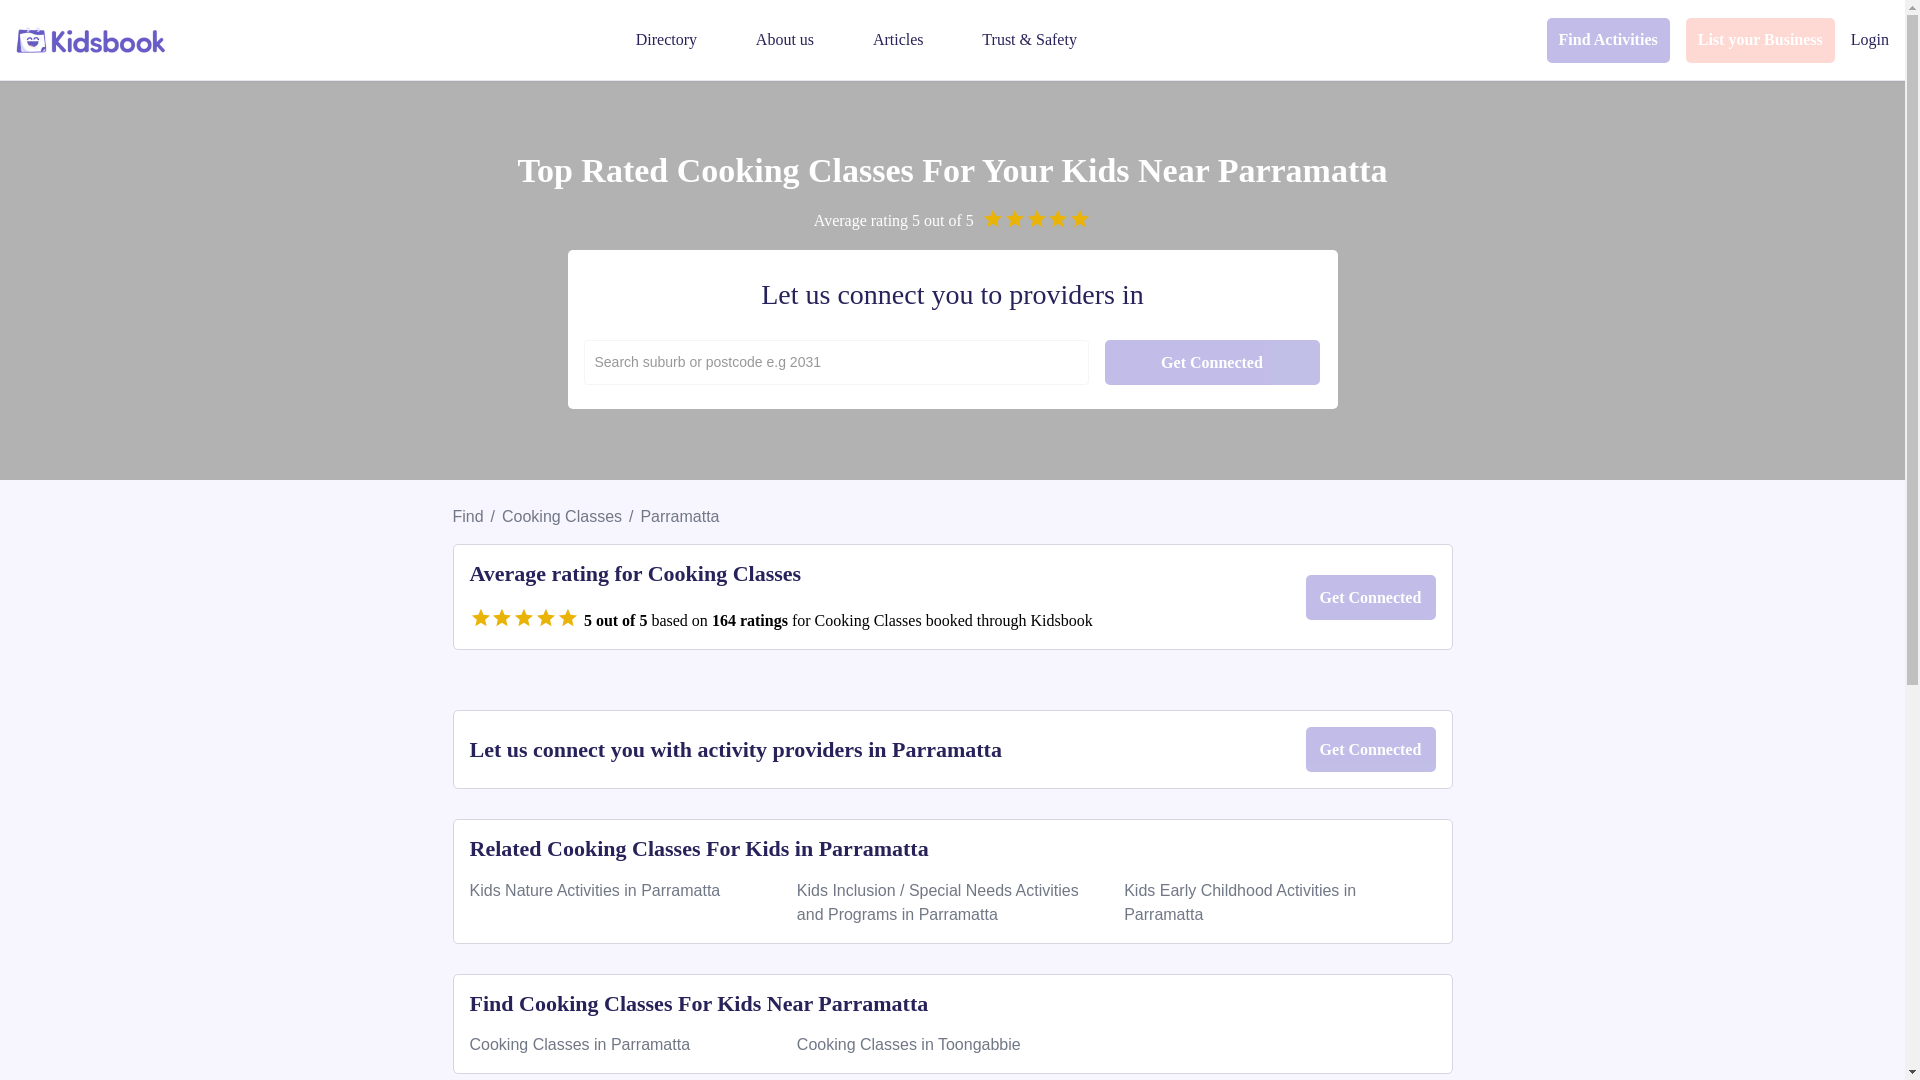 Image resolution: width=1920 pixels, height=1080 pixels. What do you see at coordinates (596, 890) in the screenshot?
I see `Kids Nature Activities in Parramatta` at bounding box center [596, 890].